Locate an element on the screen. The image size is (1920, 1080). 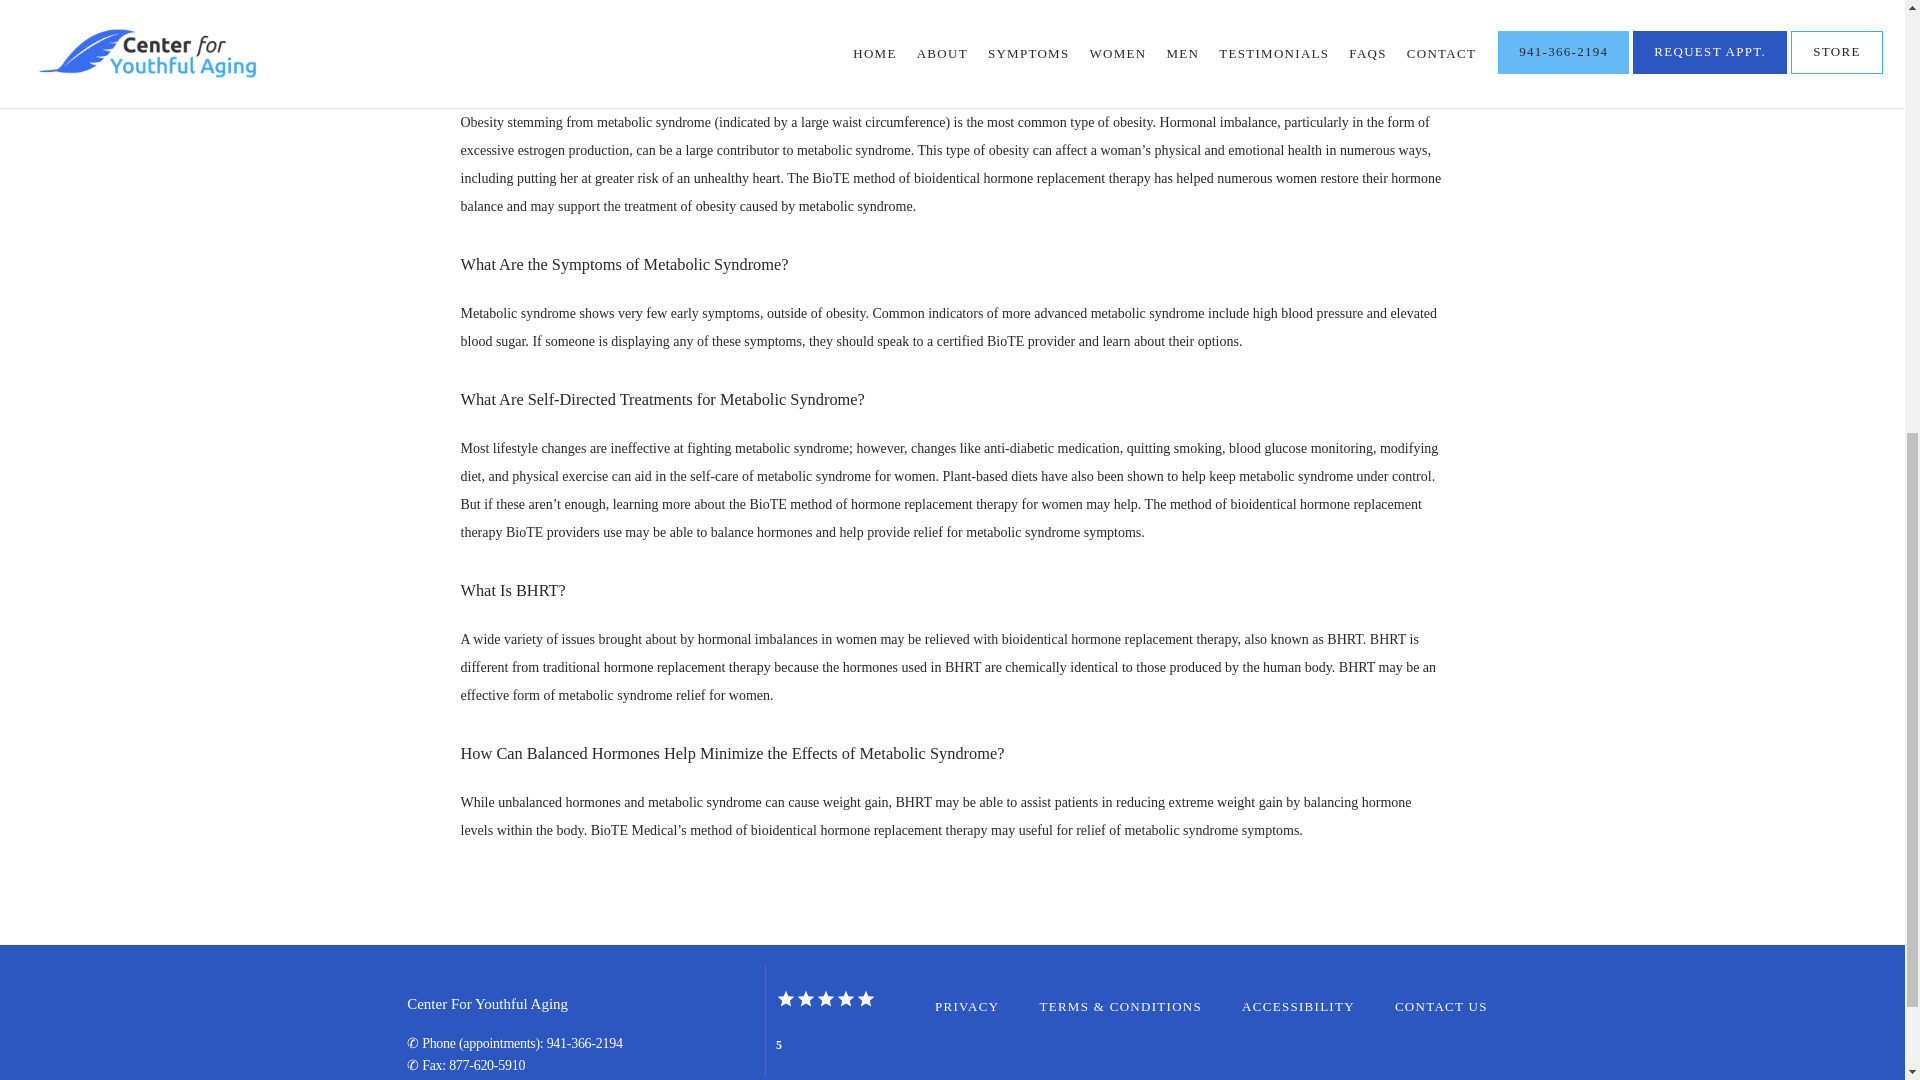
ACCESSIBILITY is located at coordinates (1298, 1006).